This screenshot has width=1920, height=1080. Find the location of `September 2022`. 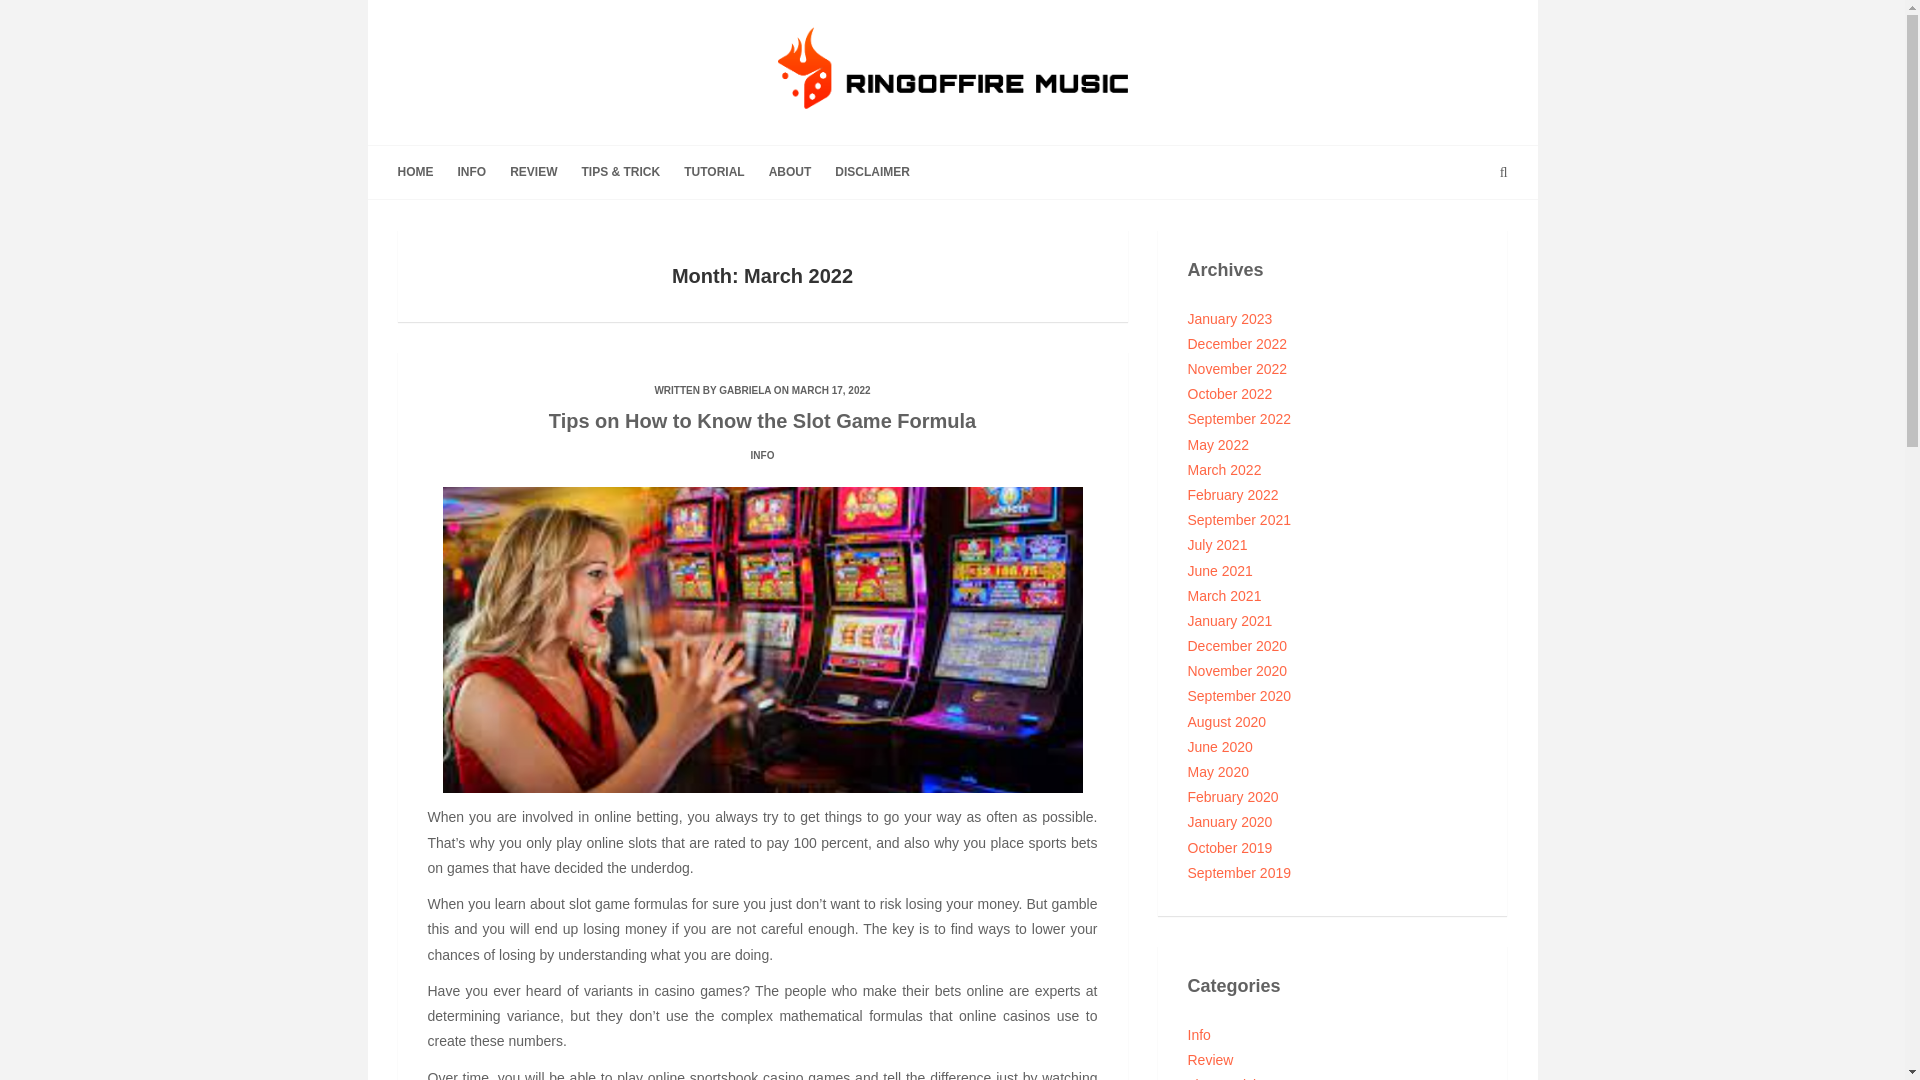

September 2022 is located at coordinates (1240, 418).